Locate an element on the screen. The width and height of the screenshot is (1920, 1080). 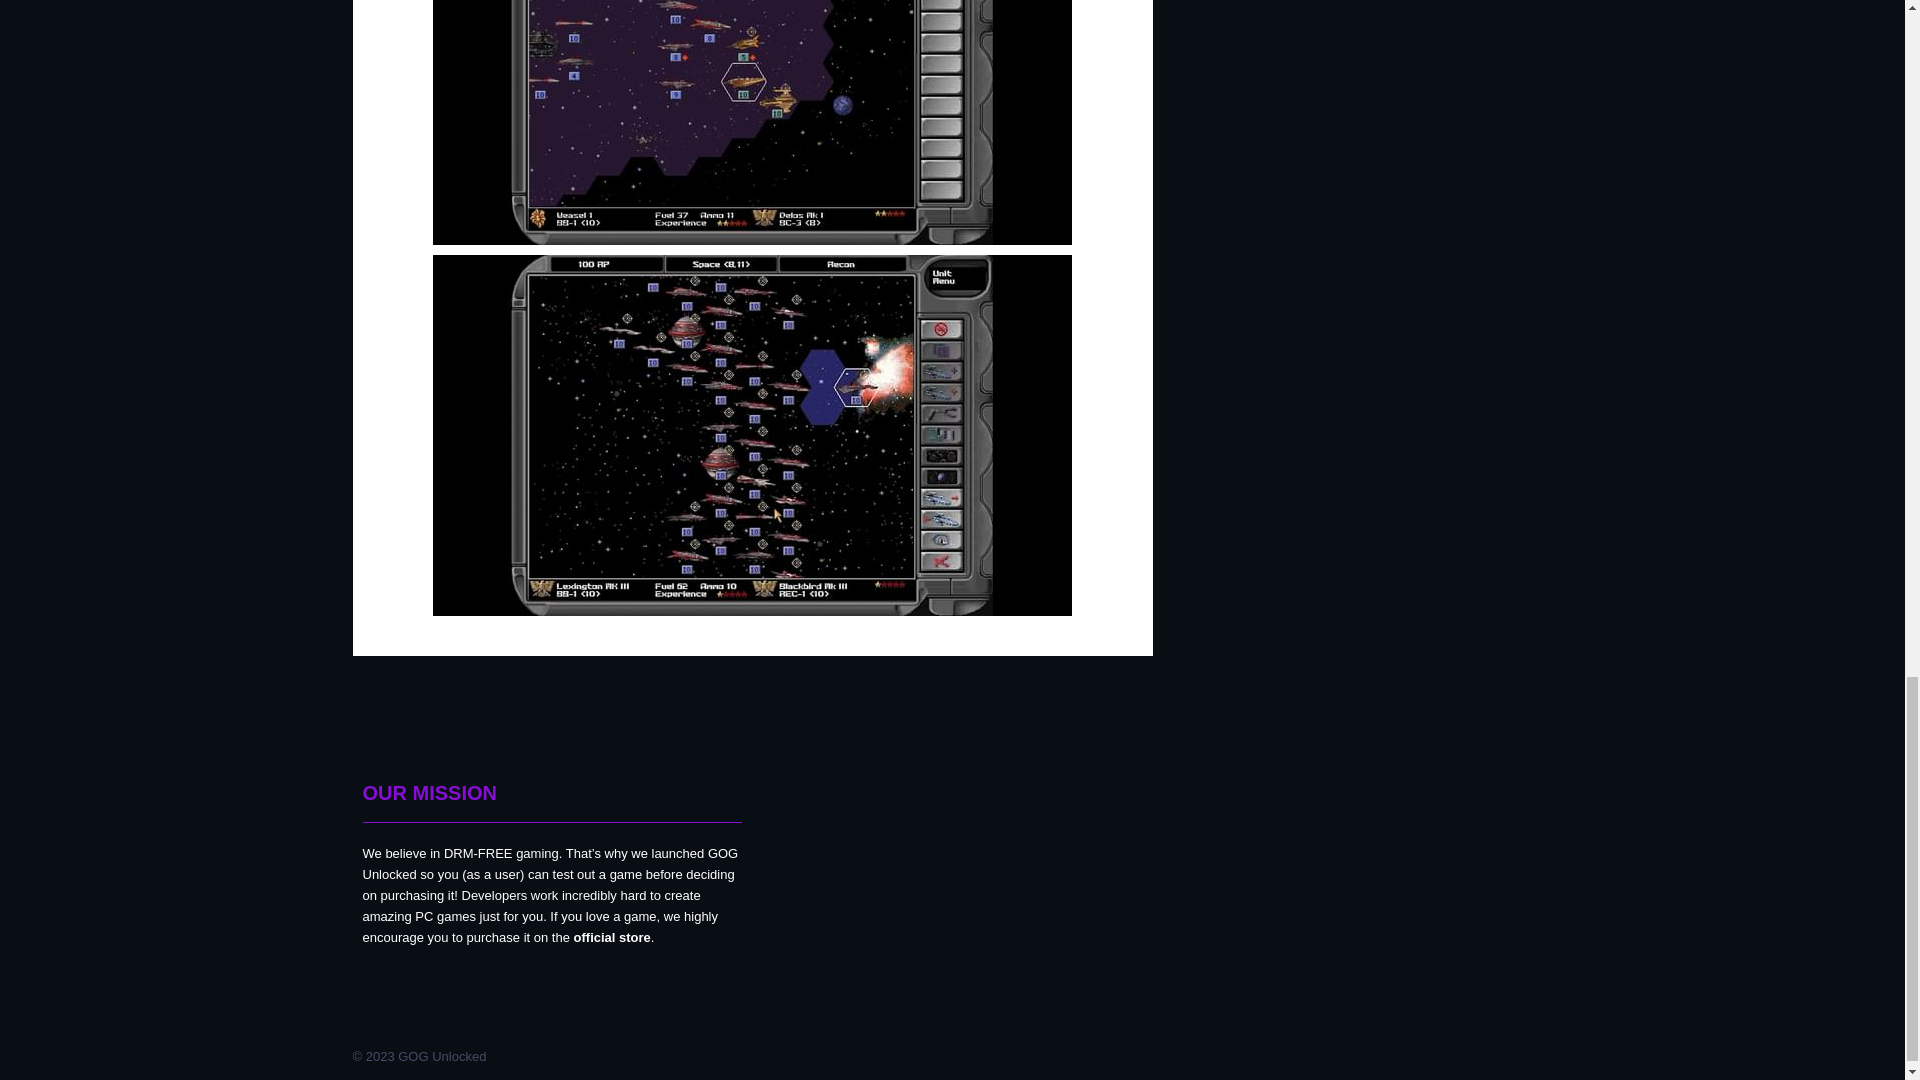
official store is located at coordinates (612, 937).